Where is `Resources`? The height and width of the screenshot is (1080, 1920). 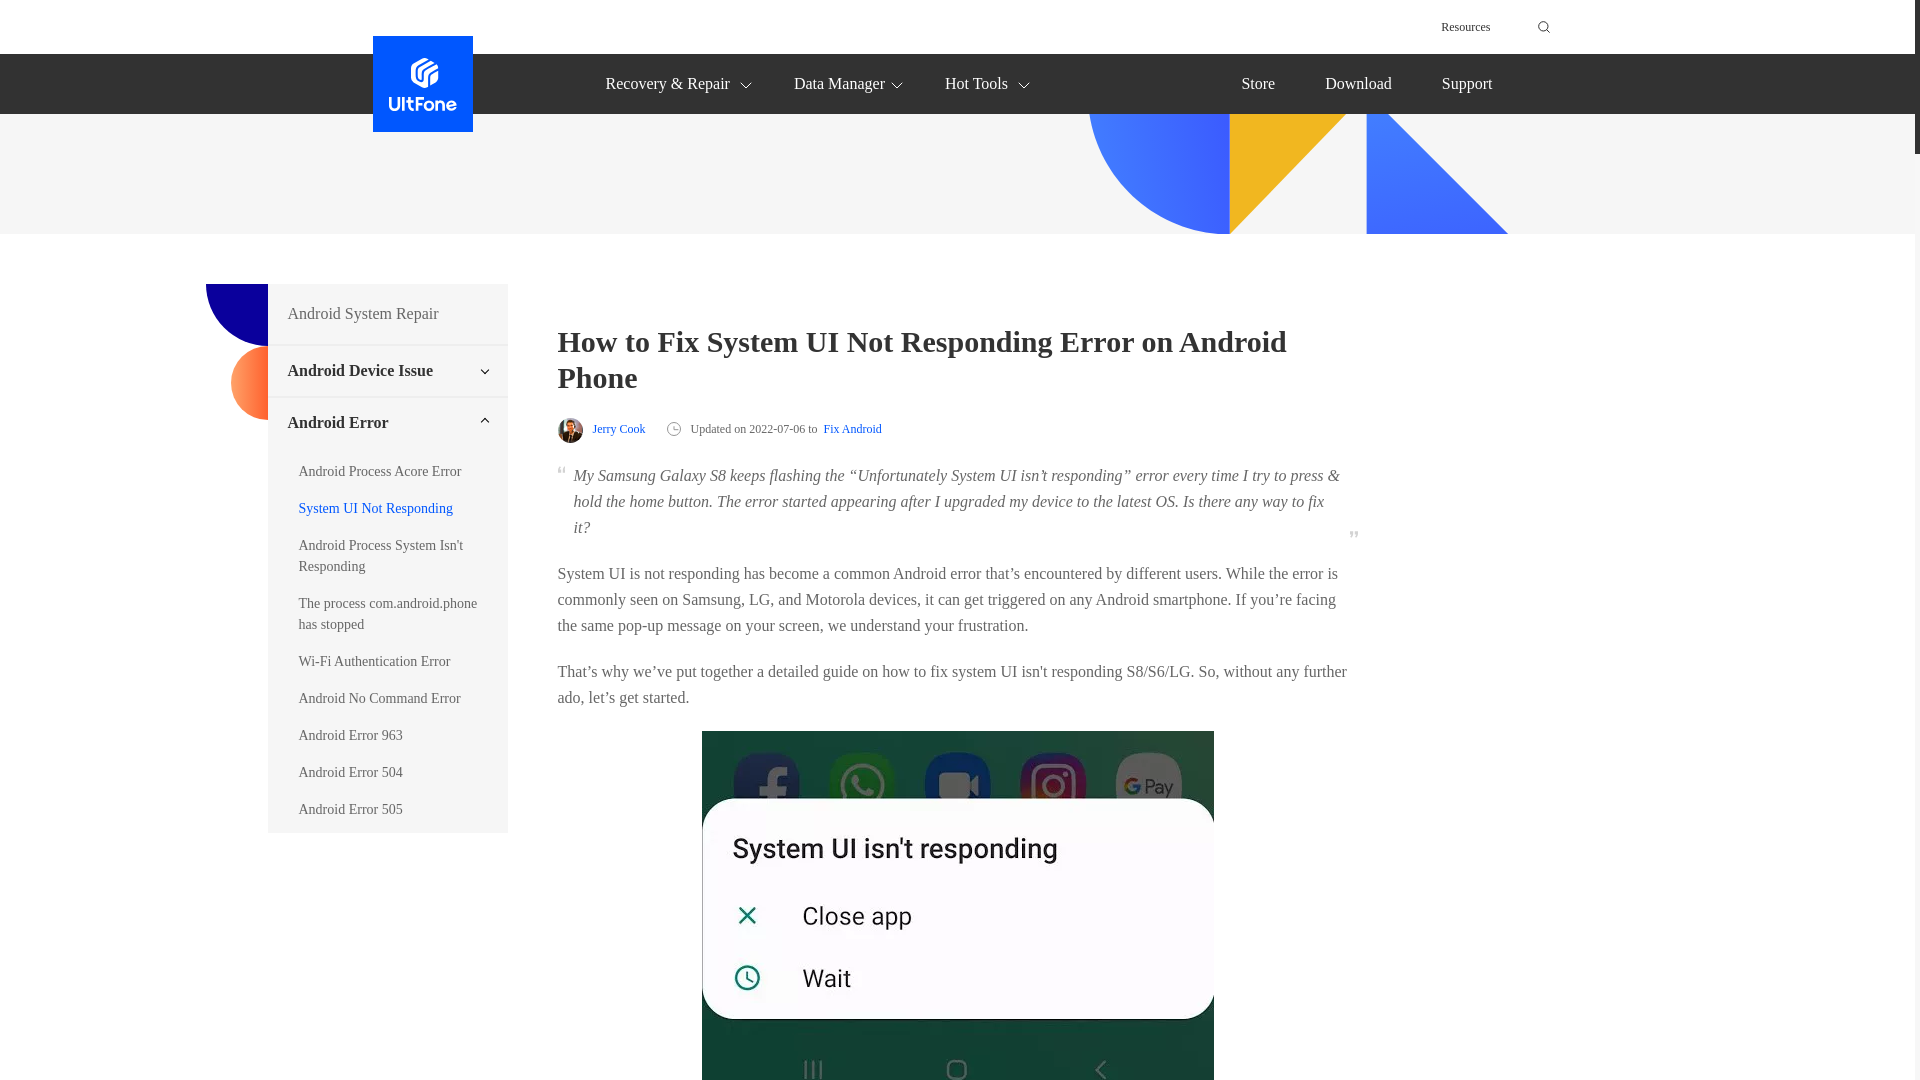 Resources is located at coordinates (1465, 26).